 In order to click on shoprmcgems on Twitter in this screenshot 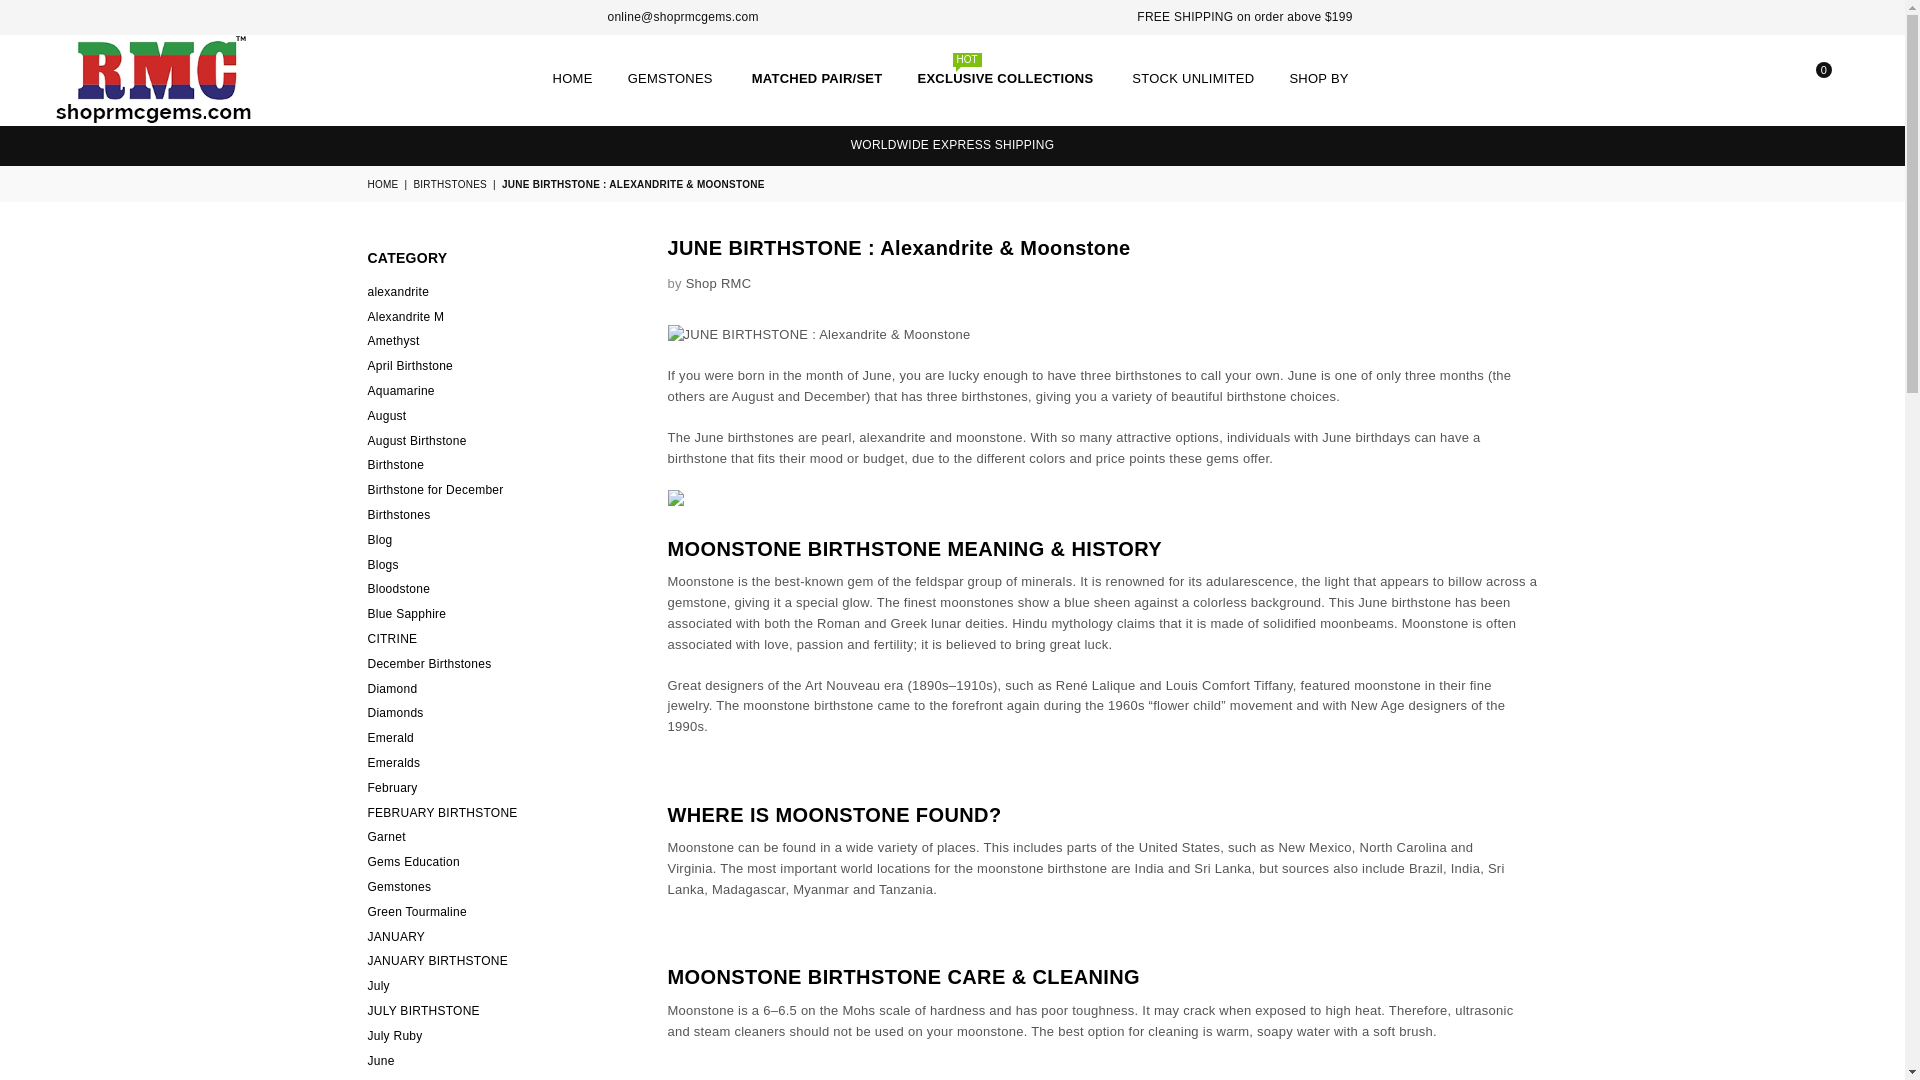, I will do `click(406, 17)`.